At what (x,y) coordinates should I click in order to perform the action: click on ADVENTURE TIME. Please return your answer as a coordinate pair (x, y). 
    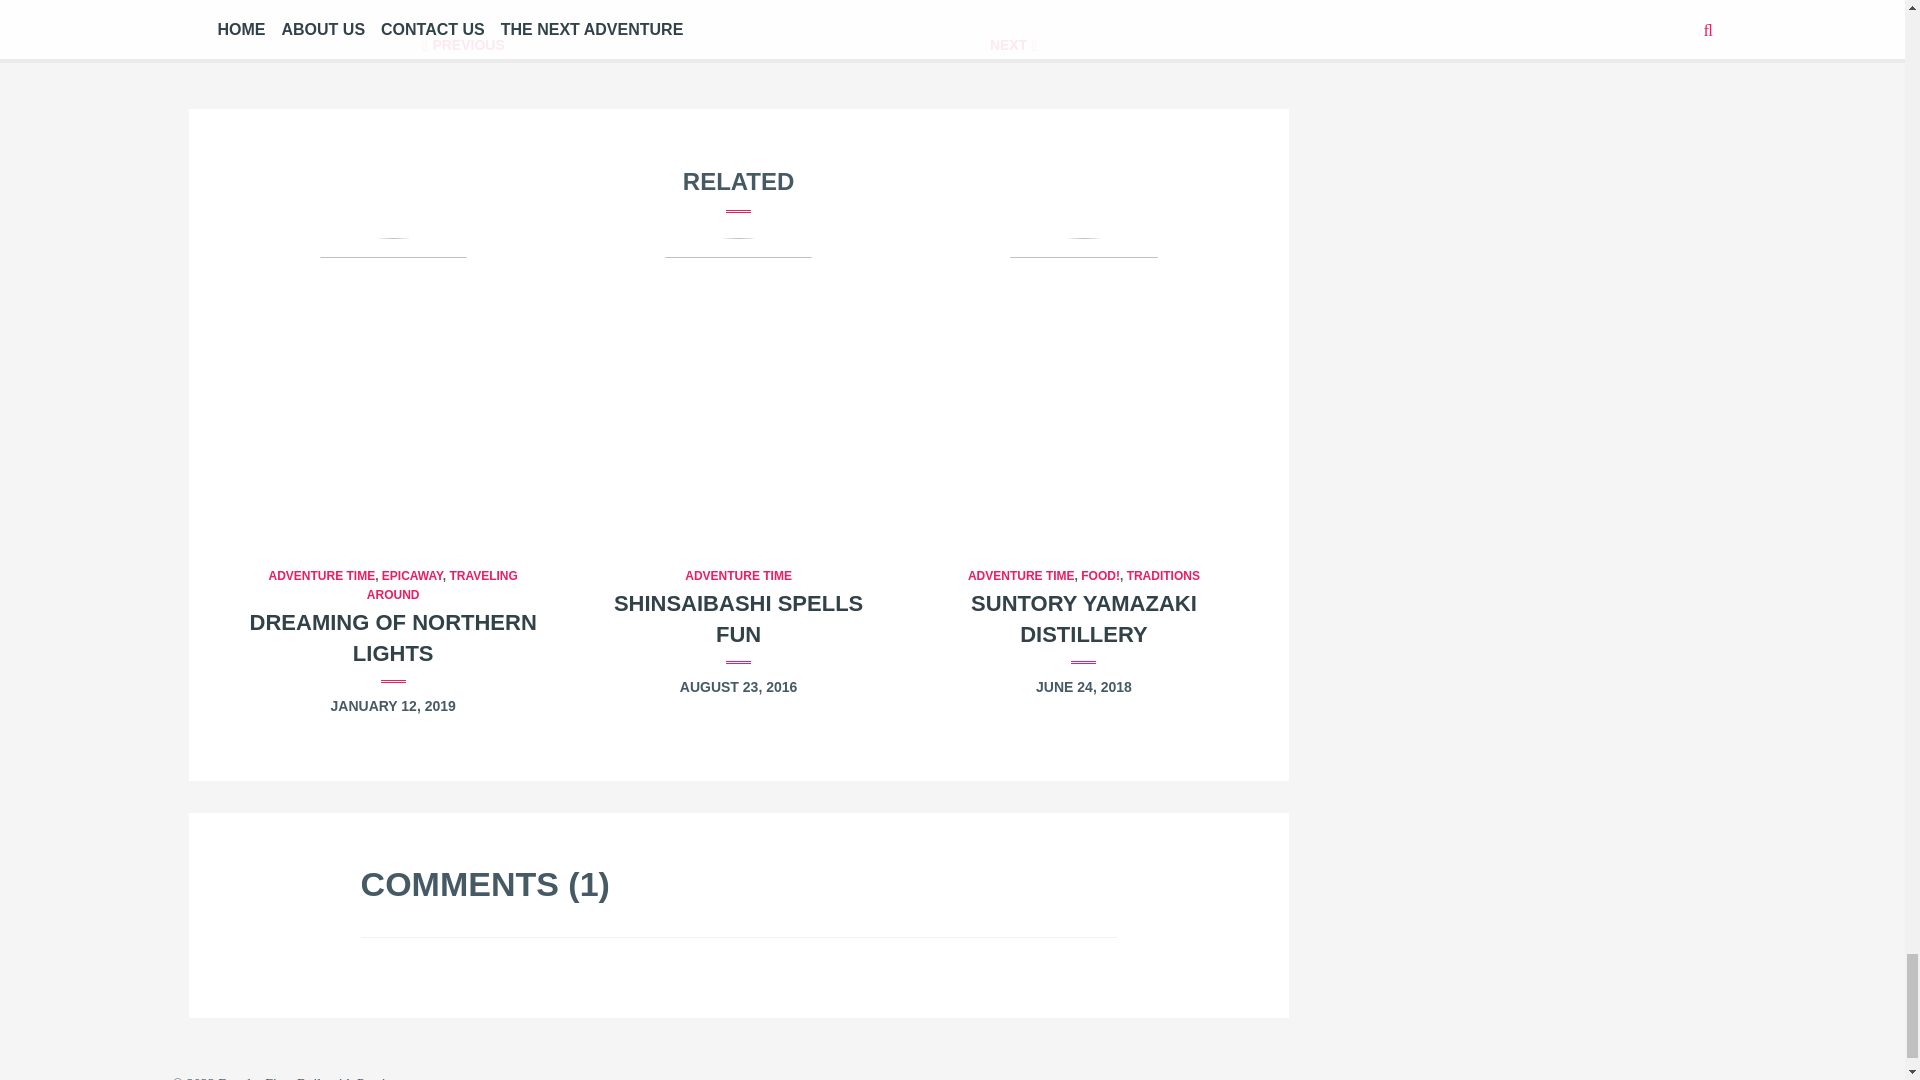
    Looking at the image, I should click on (321, 576).